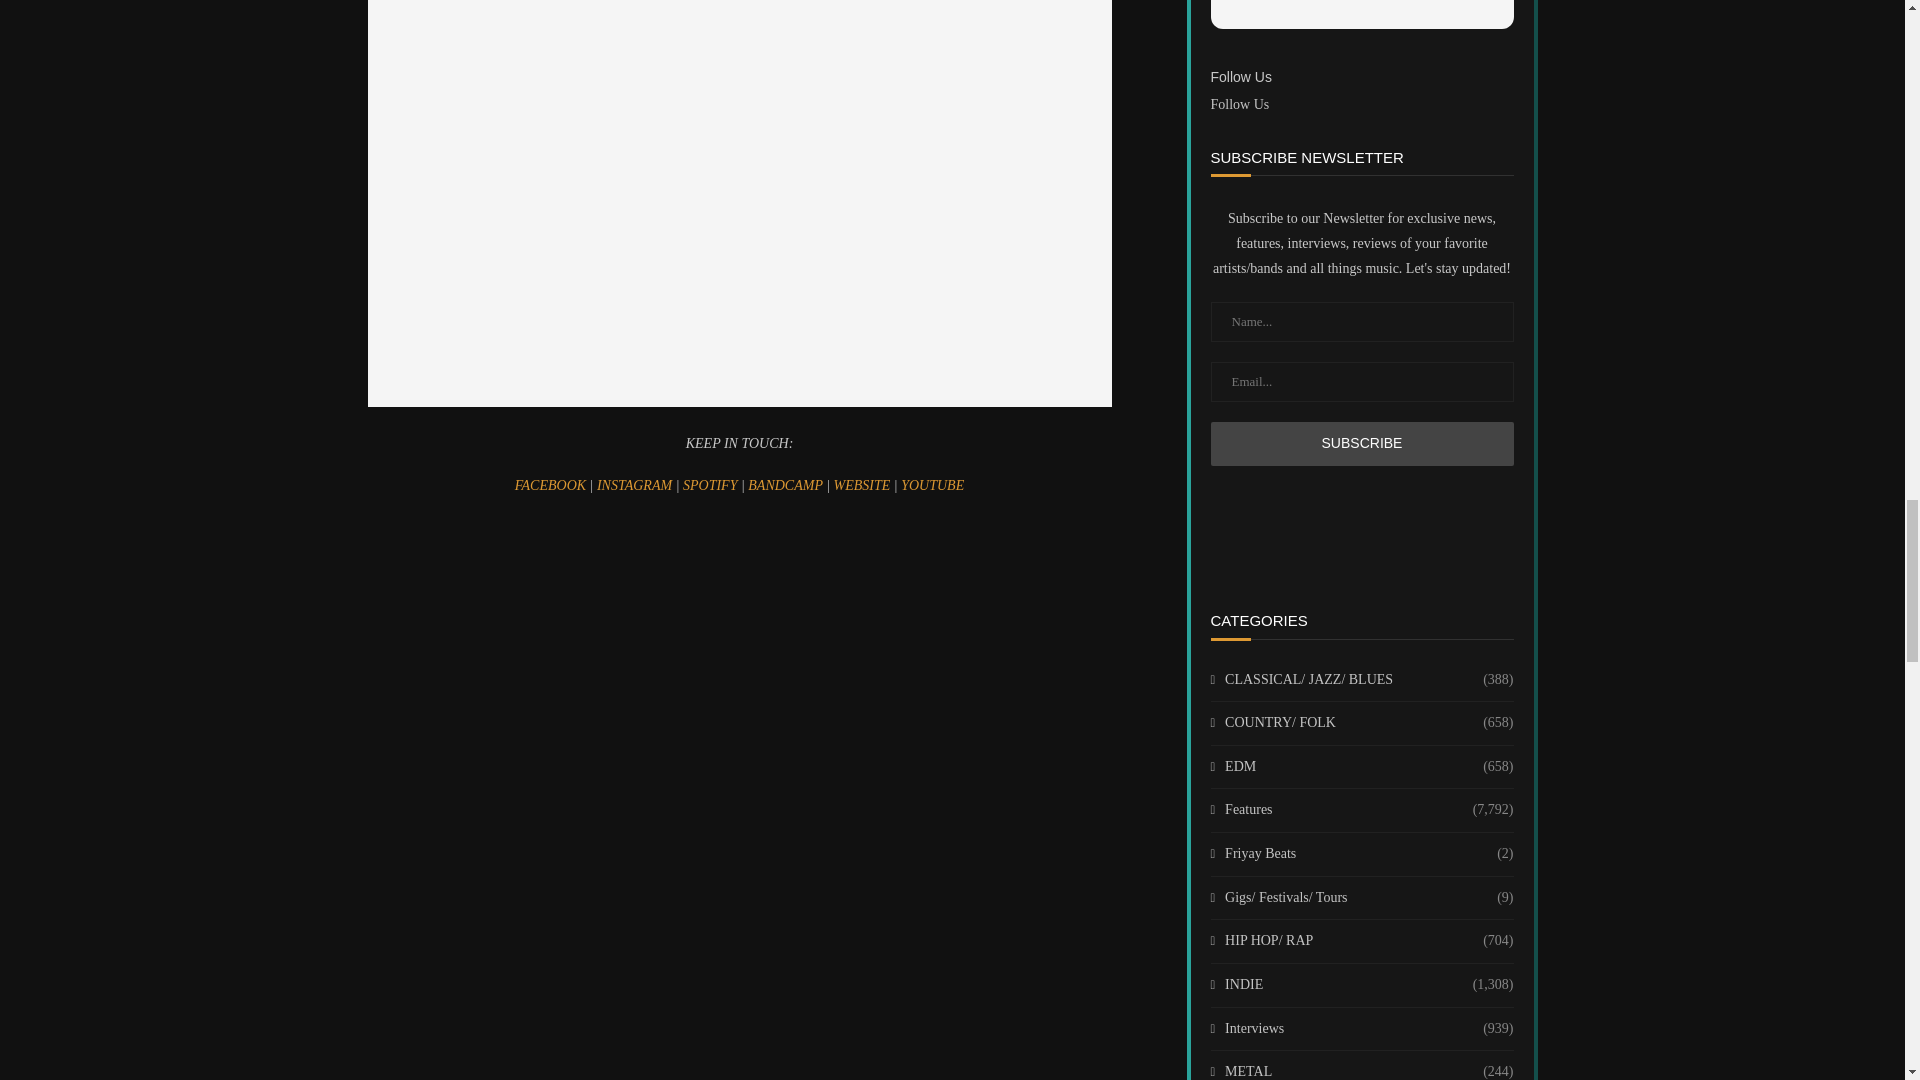  Describe the element at coordinates (636, 485) in the screenshot. I see `INSTAGRAM` at that location.